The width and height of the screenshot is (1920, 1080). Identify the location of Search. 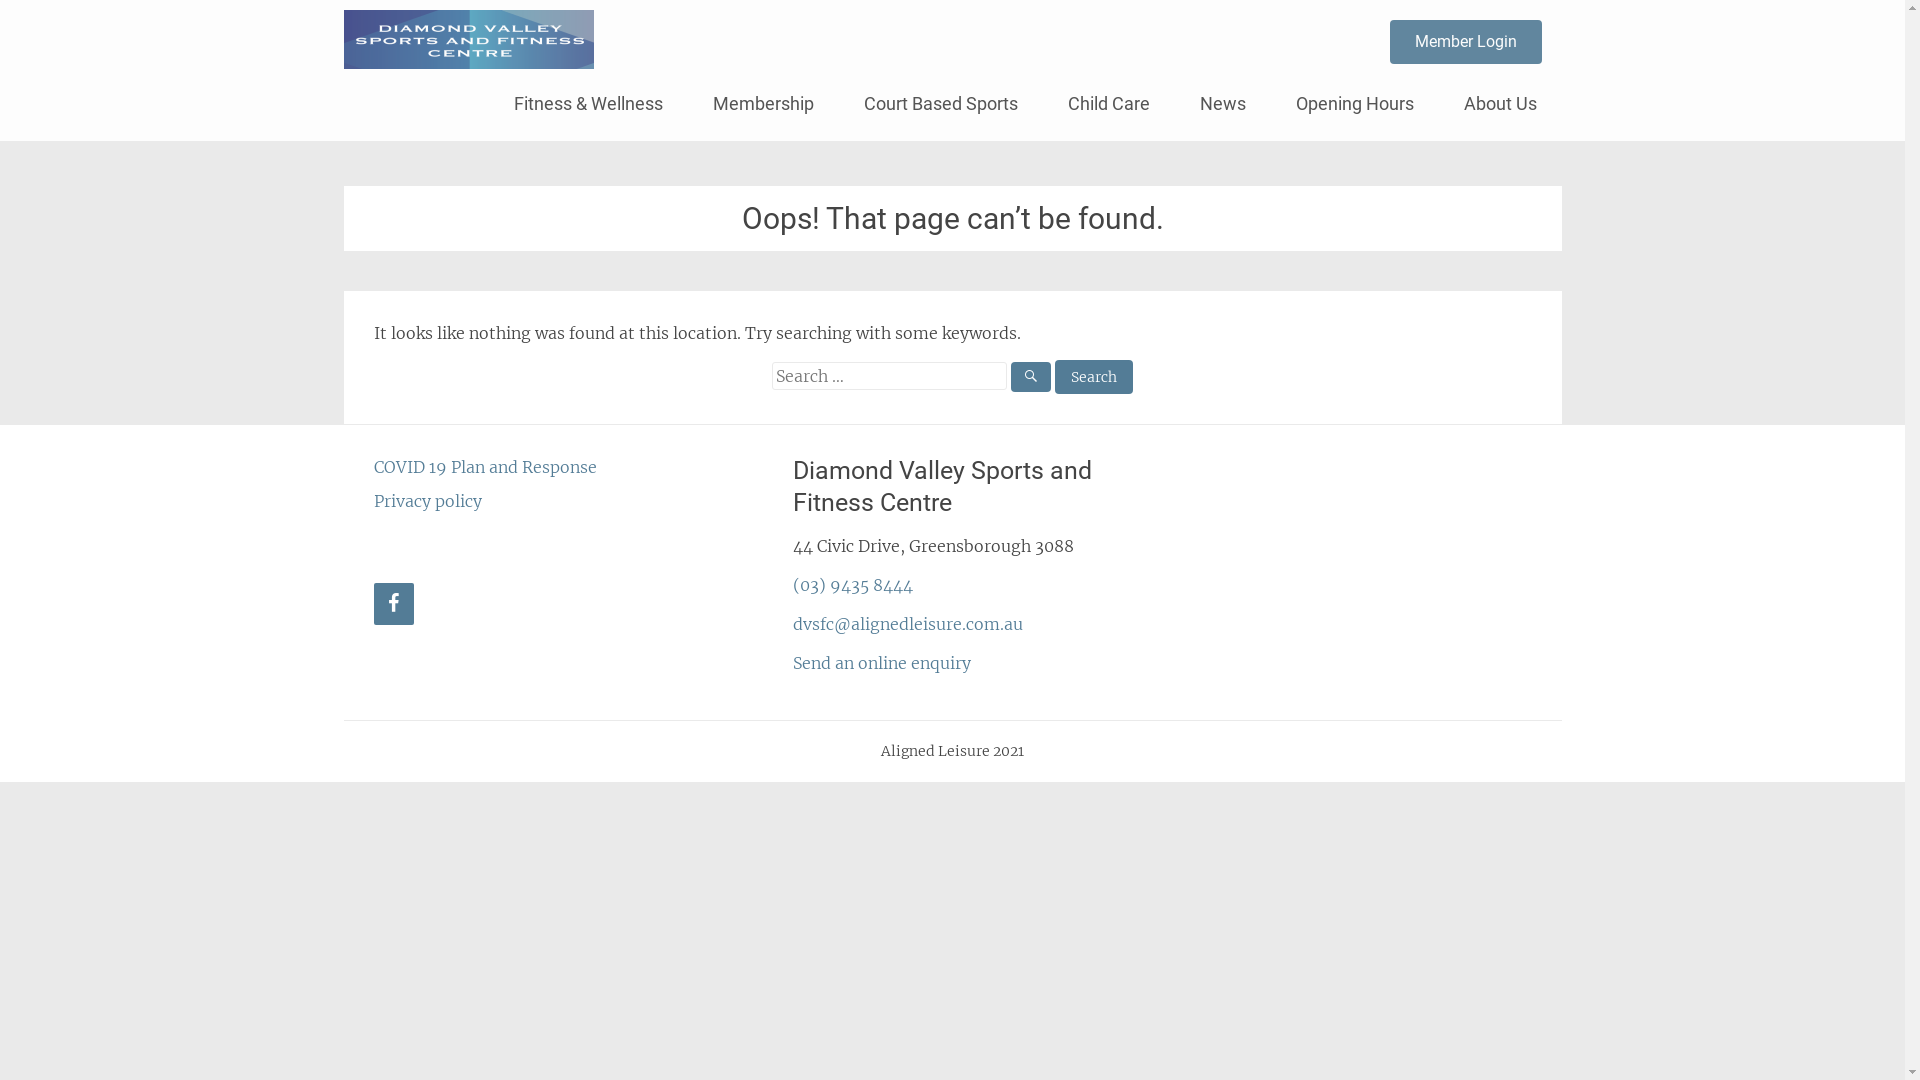
(1094, 377).